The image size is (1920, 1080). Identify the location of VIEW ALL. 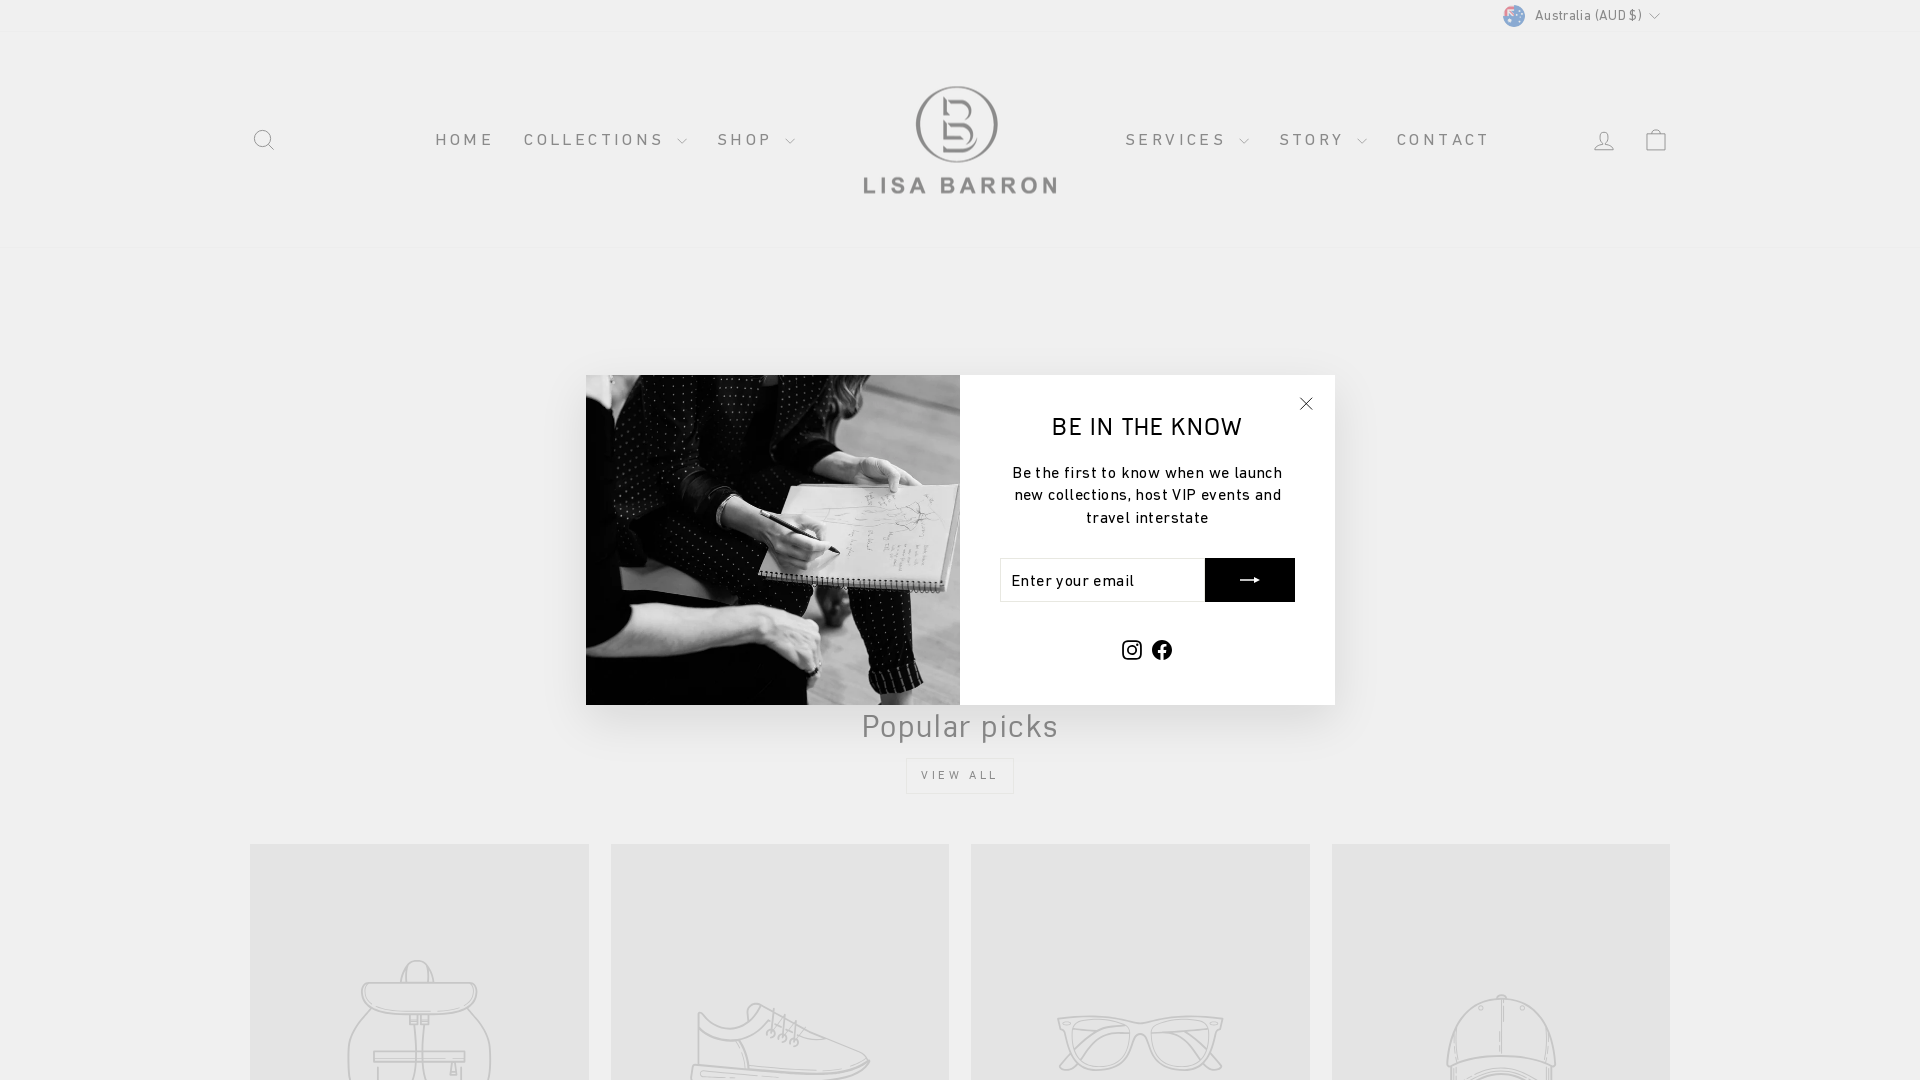
(960, 776).